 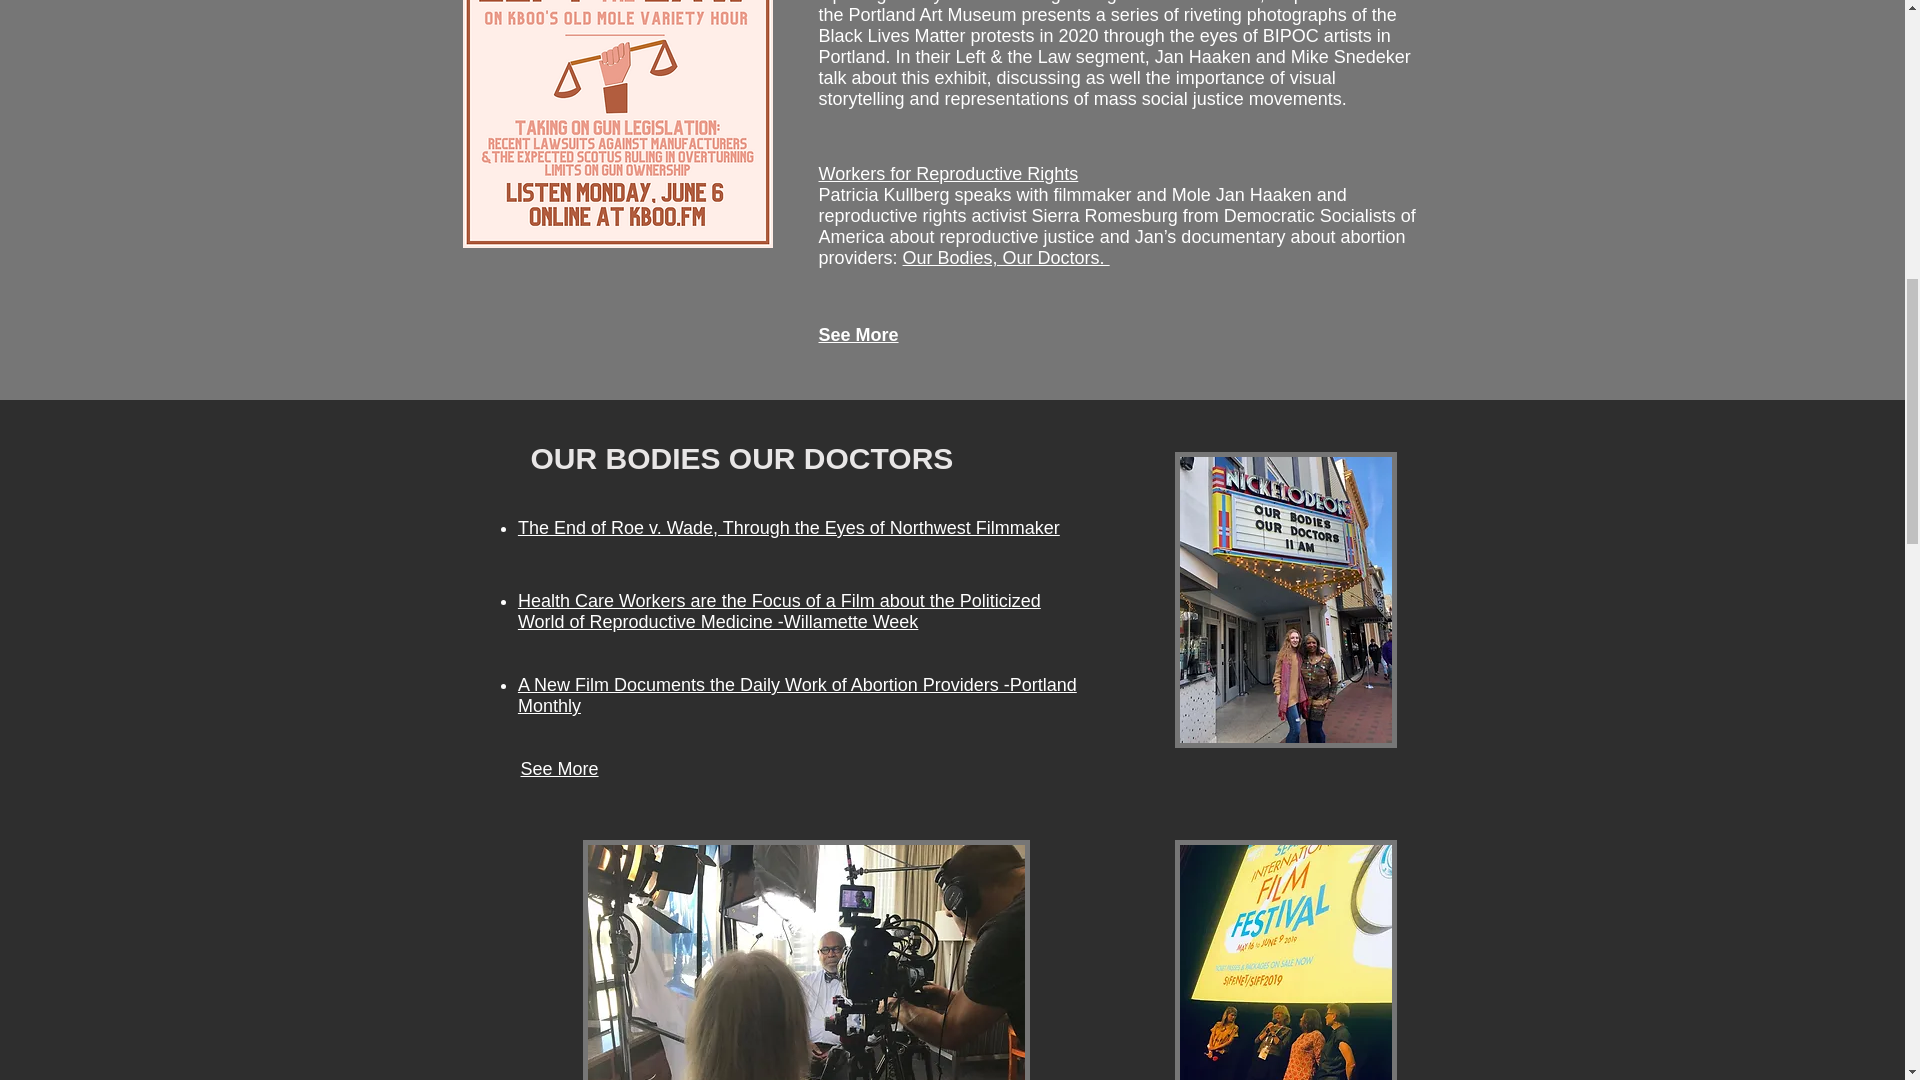 What do you see at coordinates (858, 334) in the screenshot?
I see `See More` at bounding box center [858, 334].